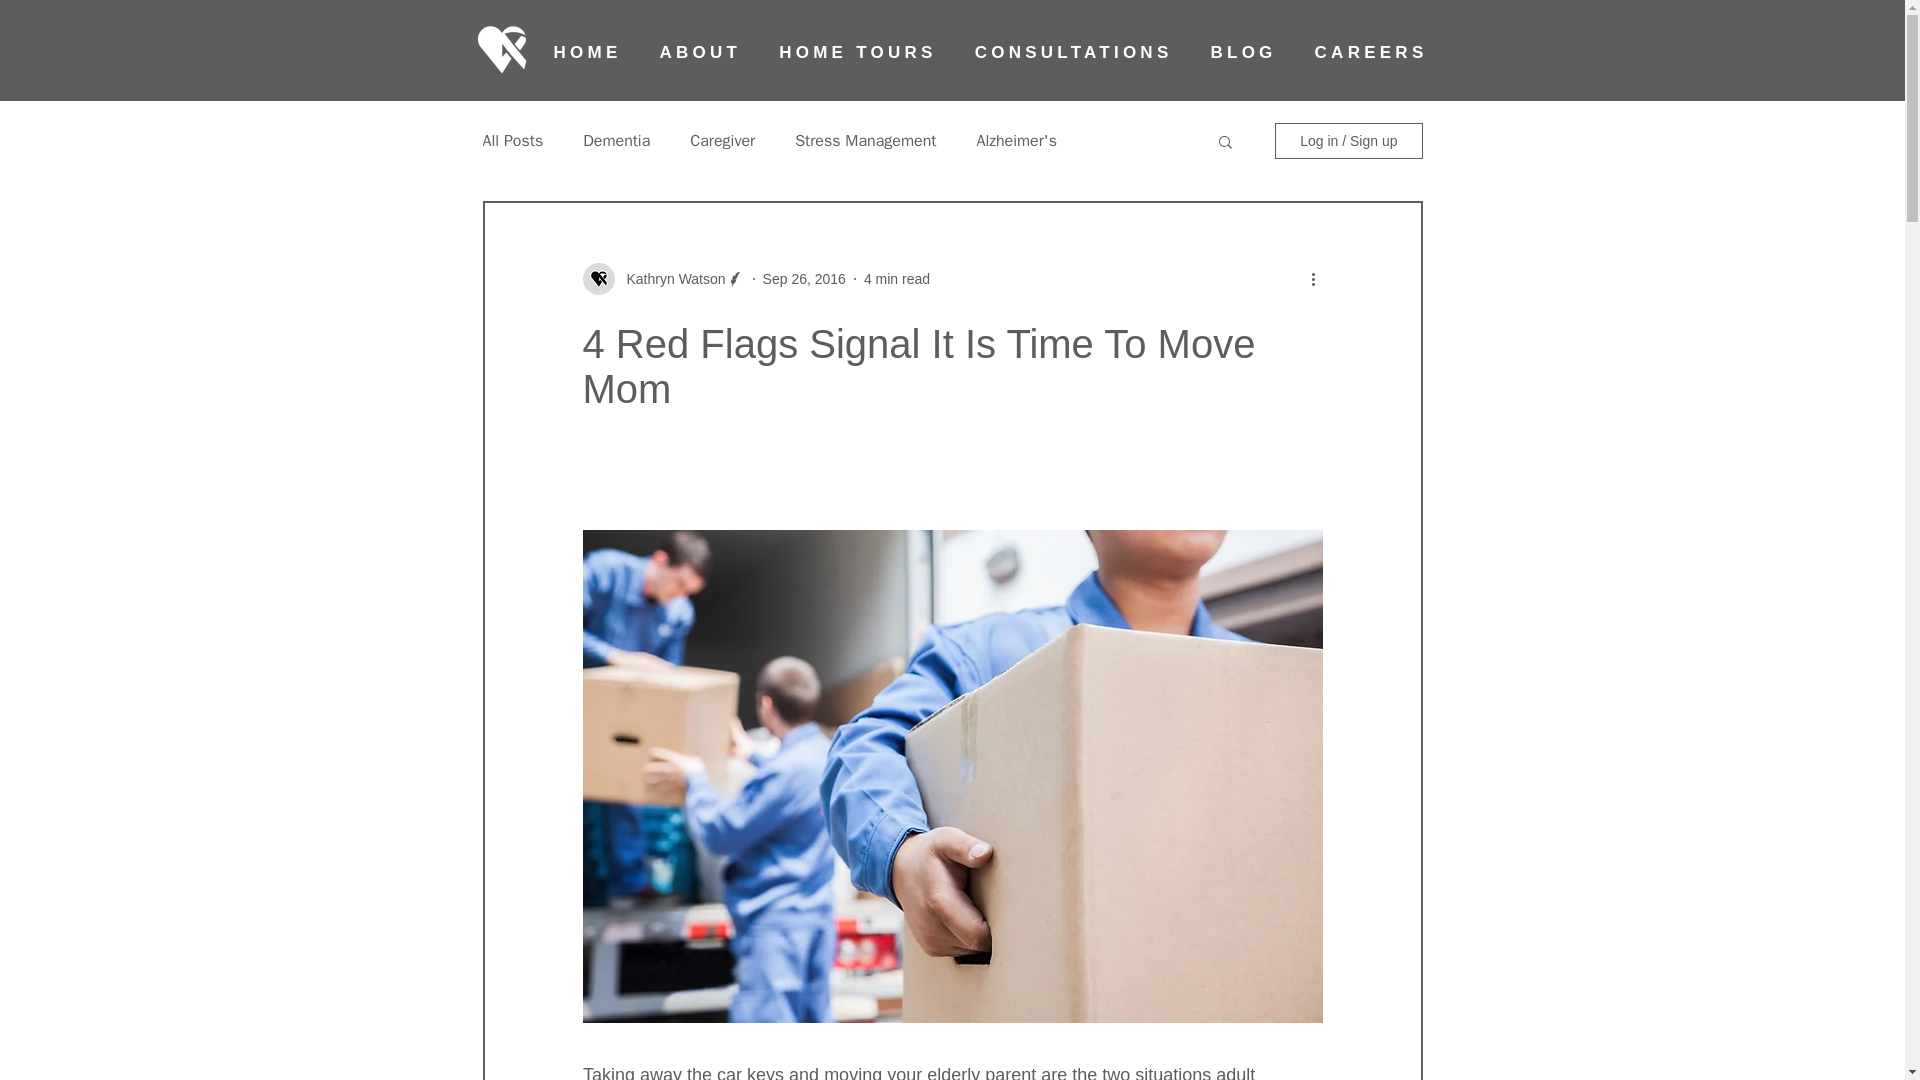 The width and height of the screenshot is (1920, 1080). Describe the element at coordinates (1074, 53) in the screenshot. I see `CONSULTATIONS` at that location.